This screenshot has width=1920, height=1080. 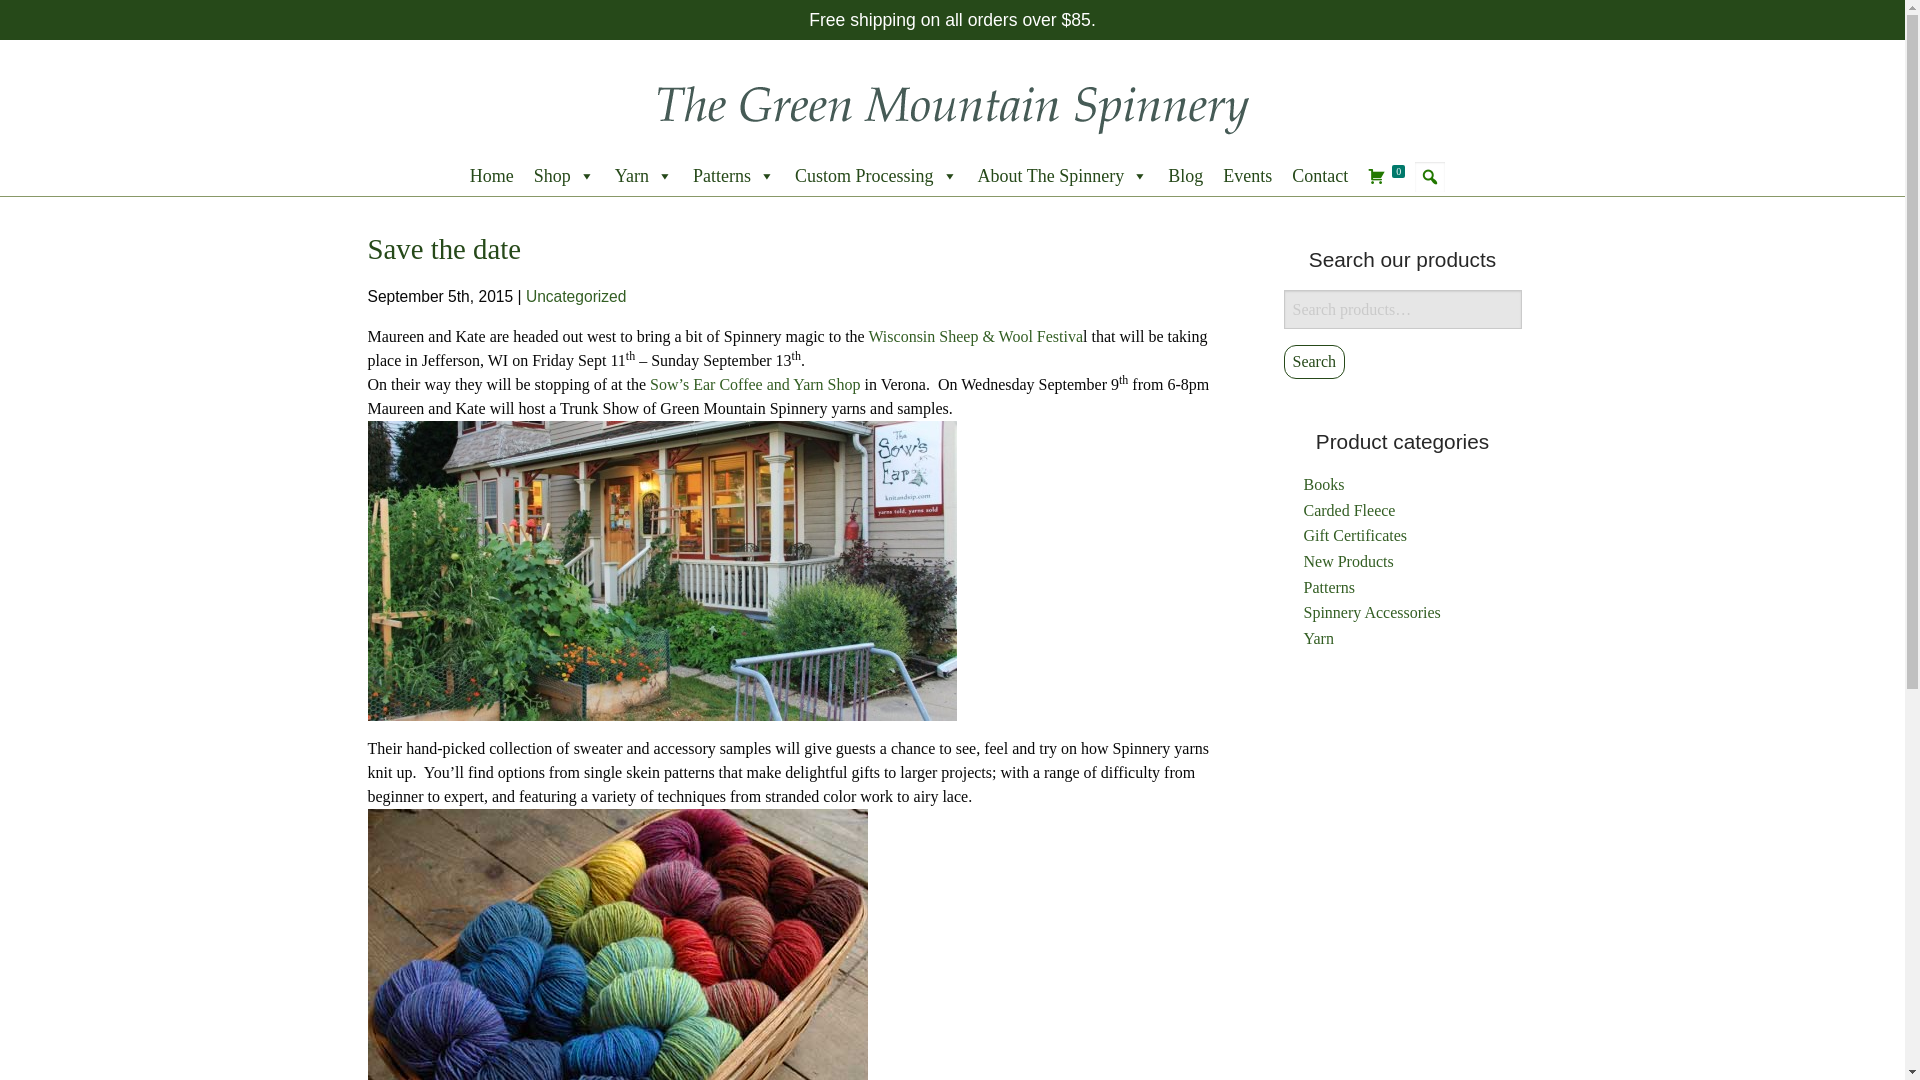 What do you see at coordinates (951, 106) in the screenshot?
I see `logo` at bounding box center [951, 106].